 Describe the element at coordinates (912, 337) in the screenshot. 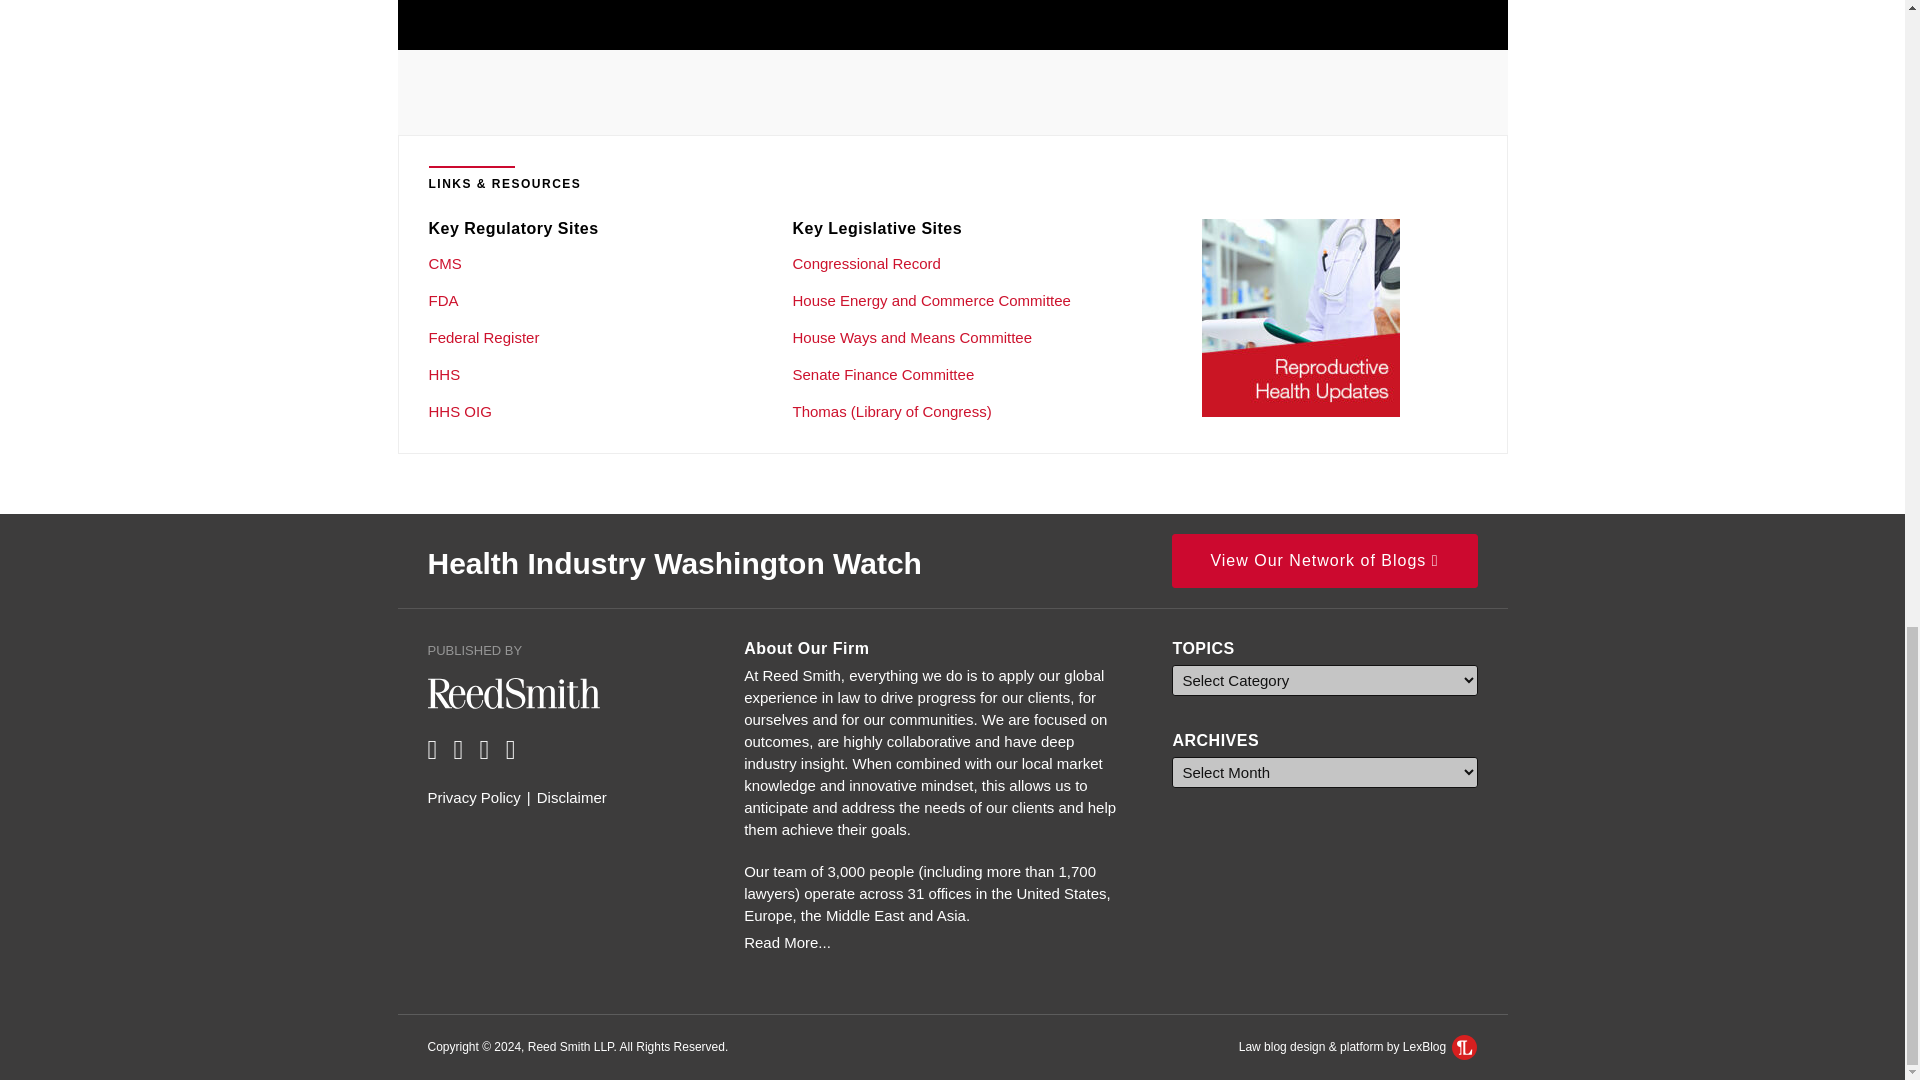

I see `House Ways and Means Committee` at that location.